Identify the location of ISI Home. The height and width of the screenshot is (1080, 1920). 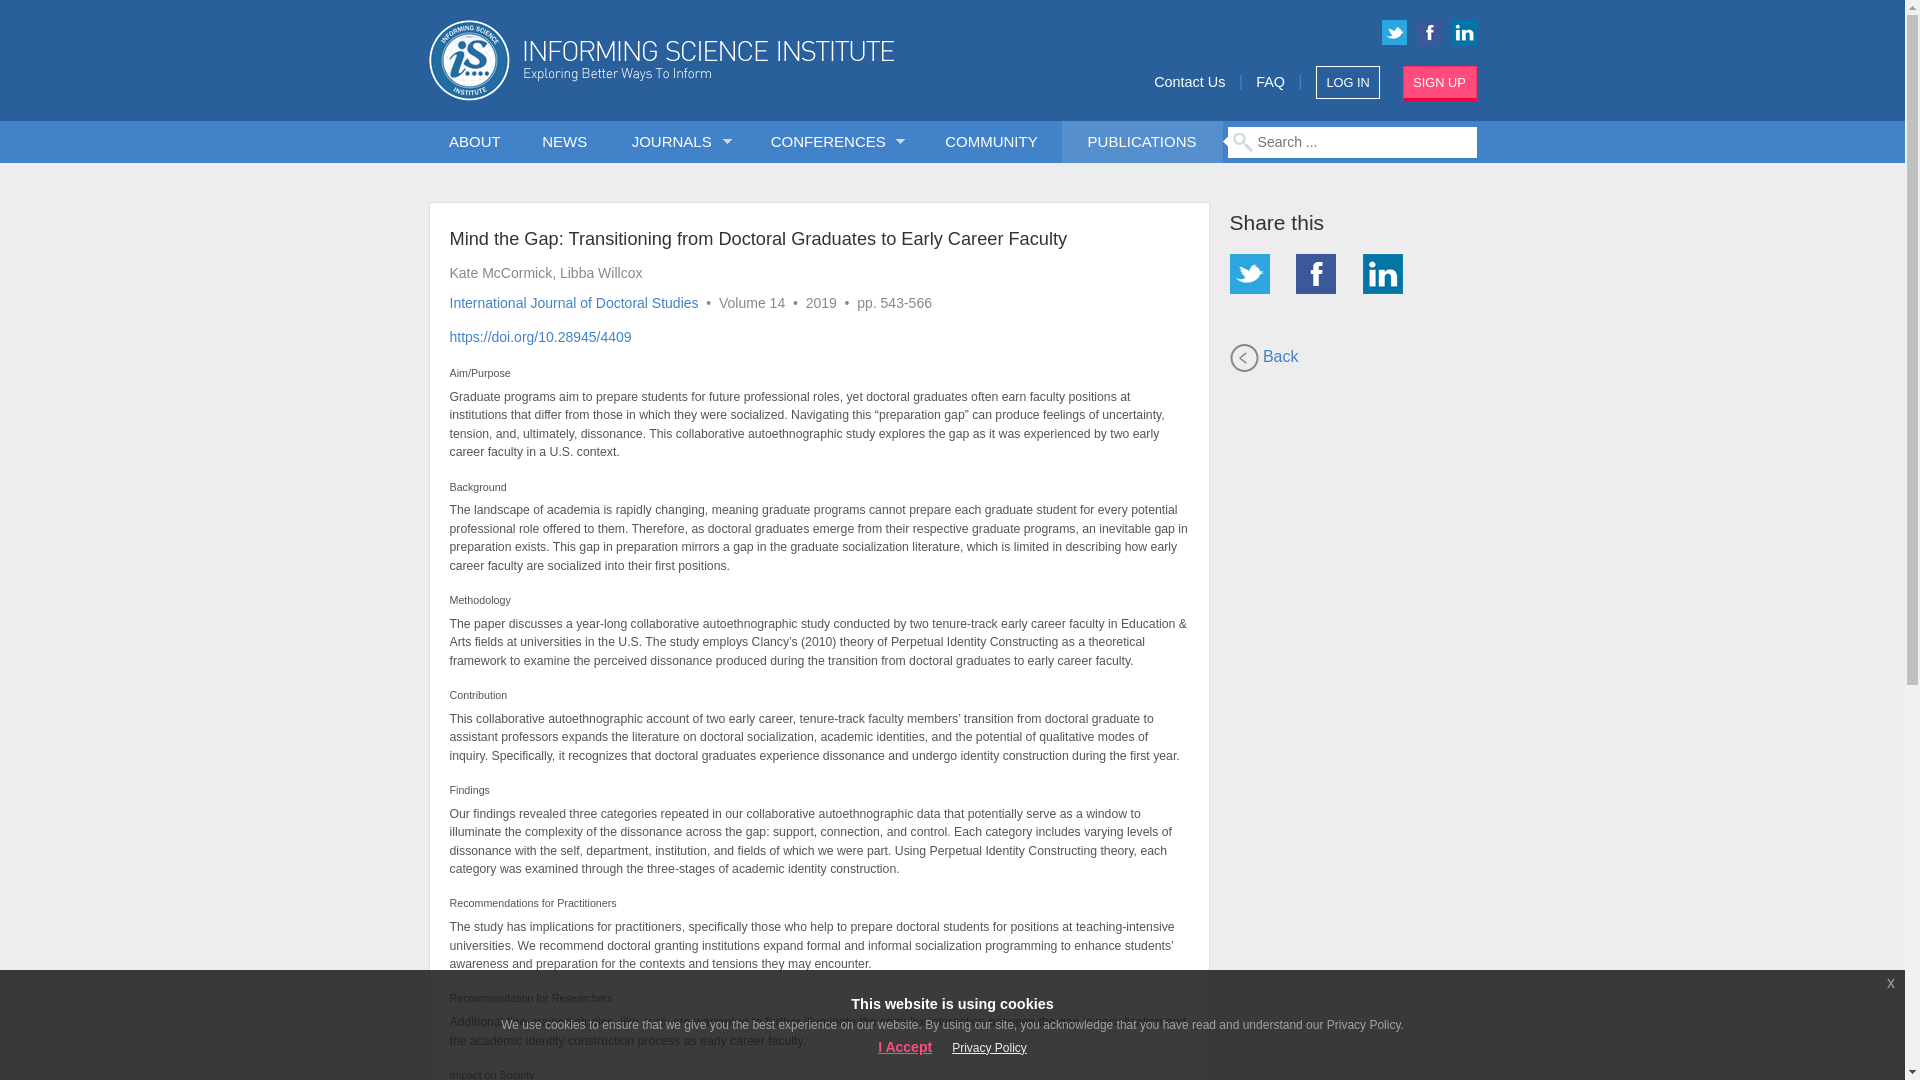
(730, 60).